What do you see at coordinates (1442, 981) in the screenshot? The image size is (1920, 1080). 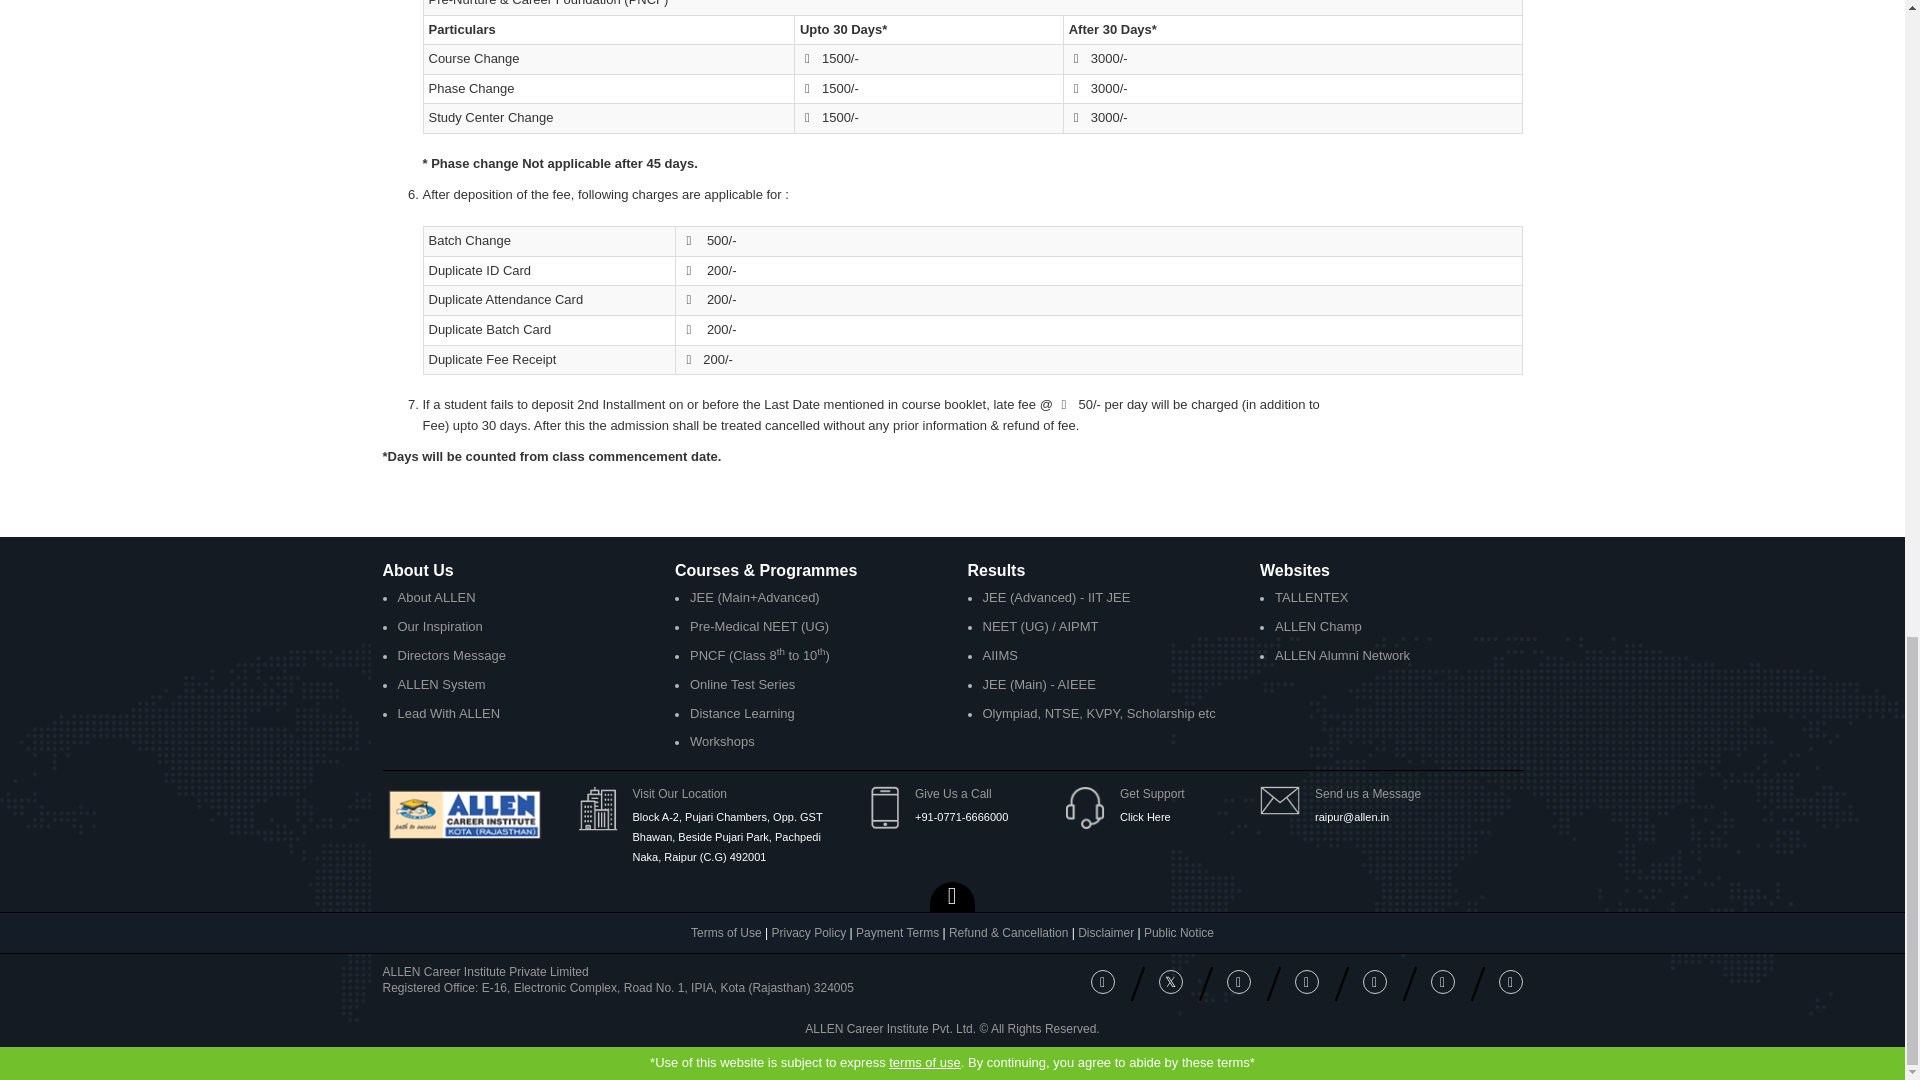 I see `Blog` at bounding box center [1442, 981].